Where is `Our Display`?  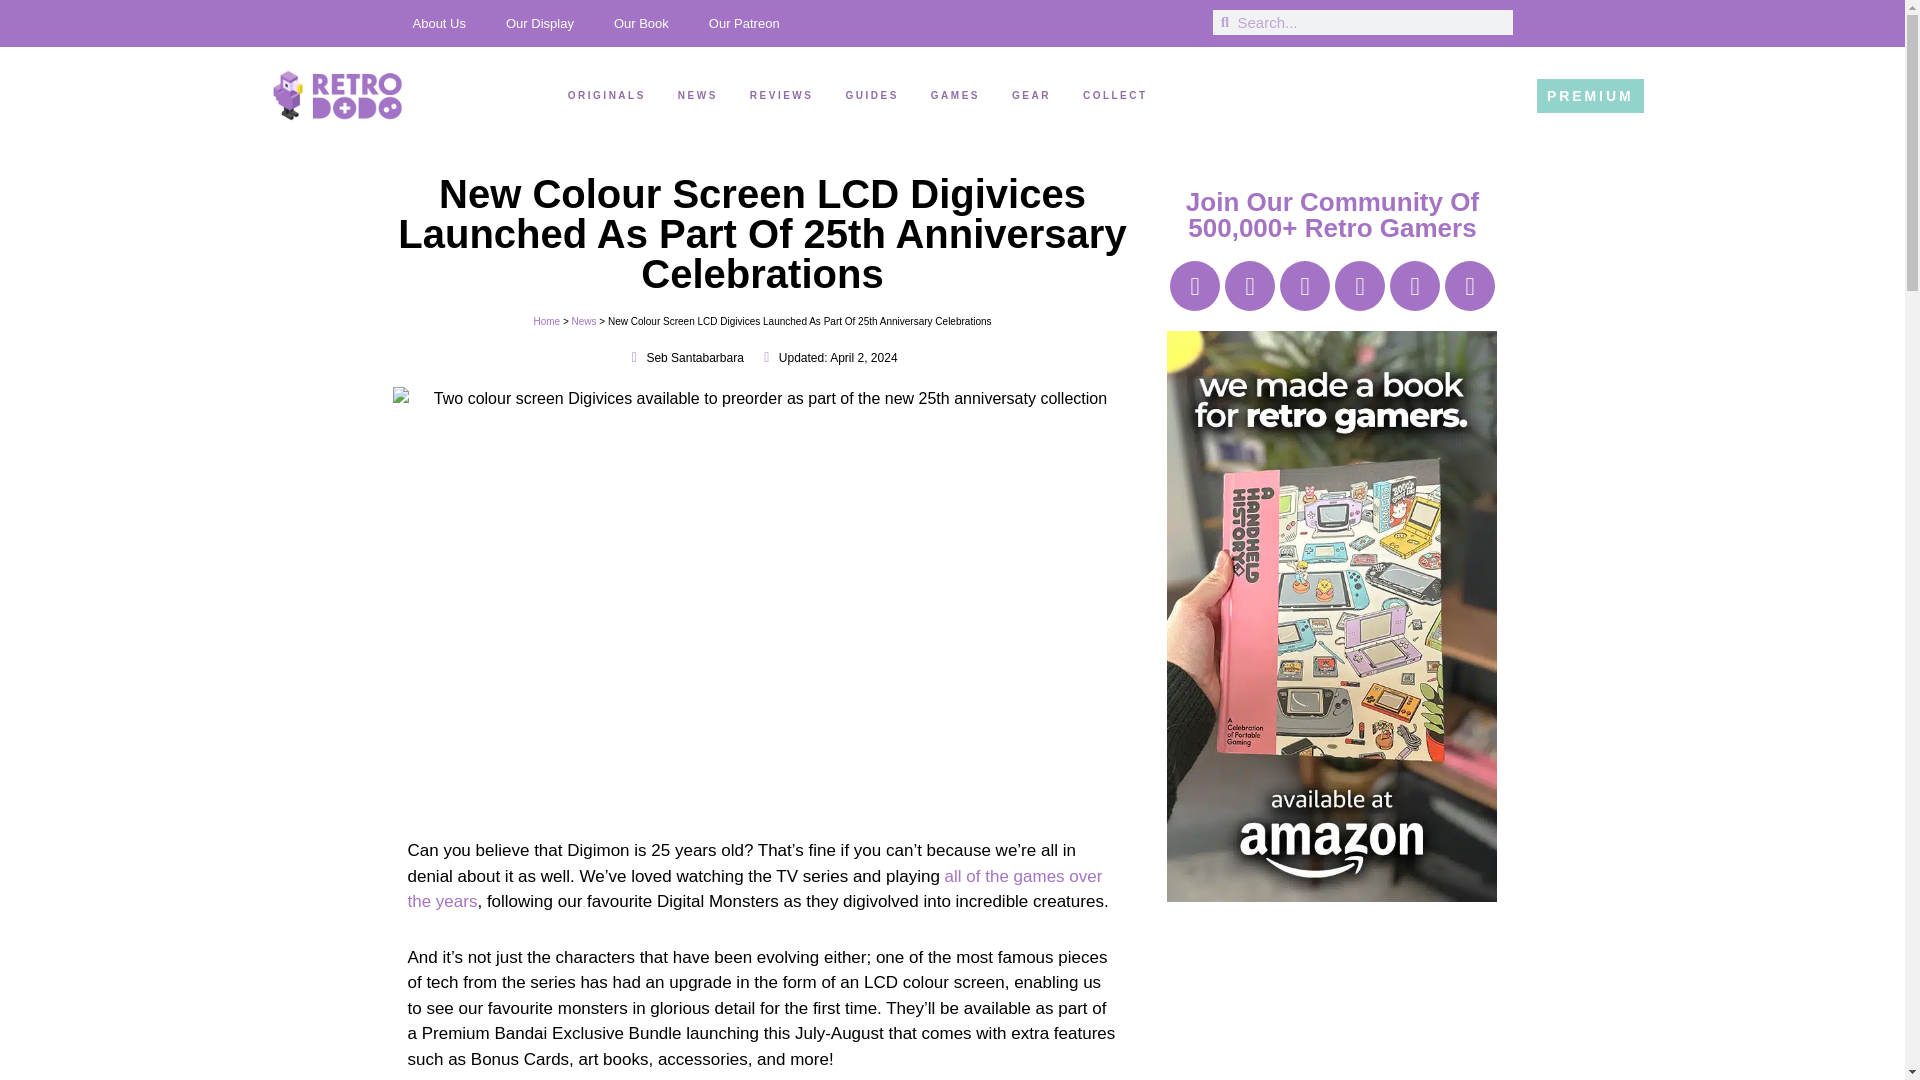 Our Display is located at coordinates (539, 22).